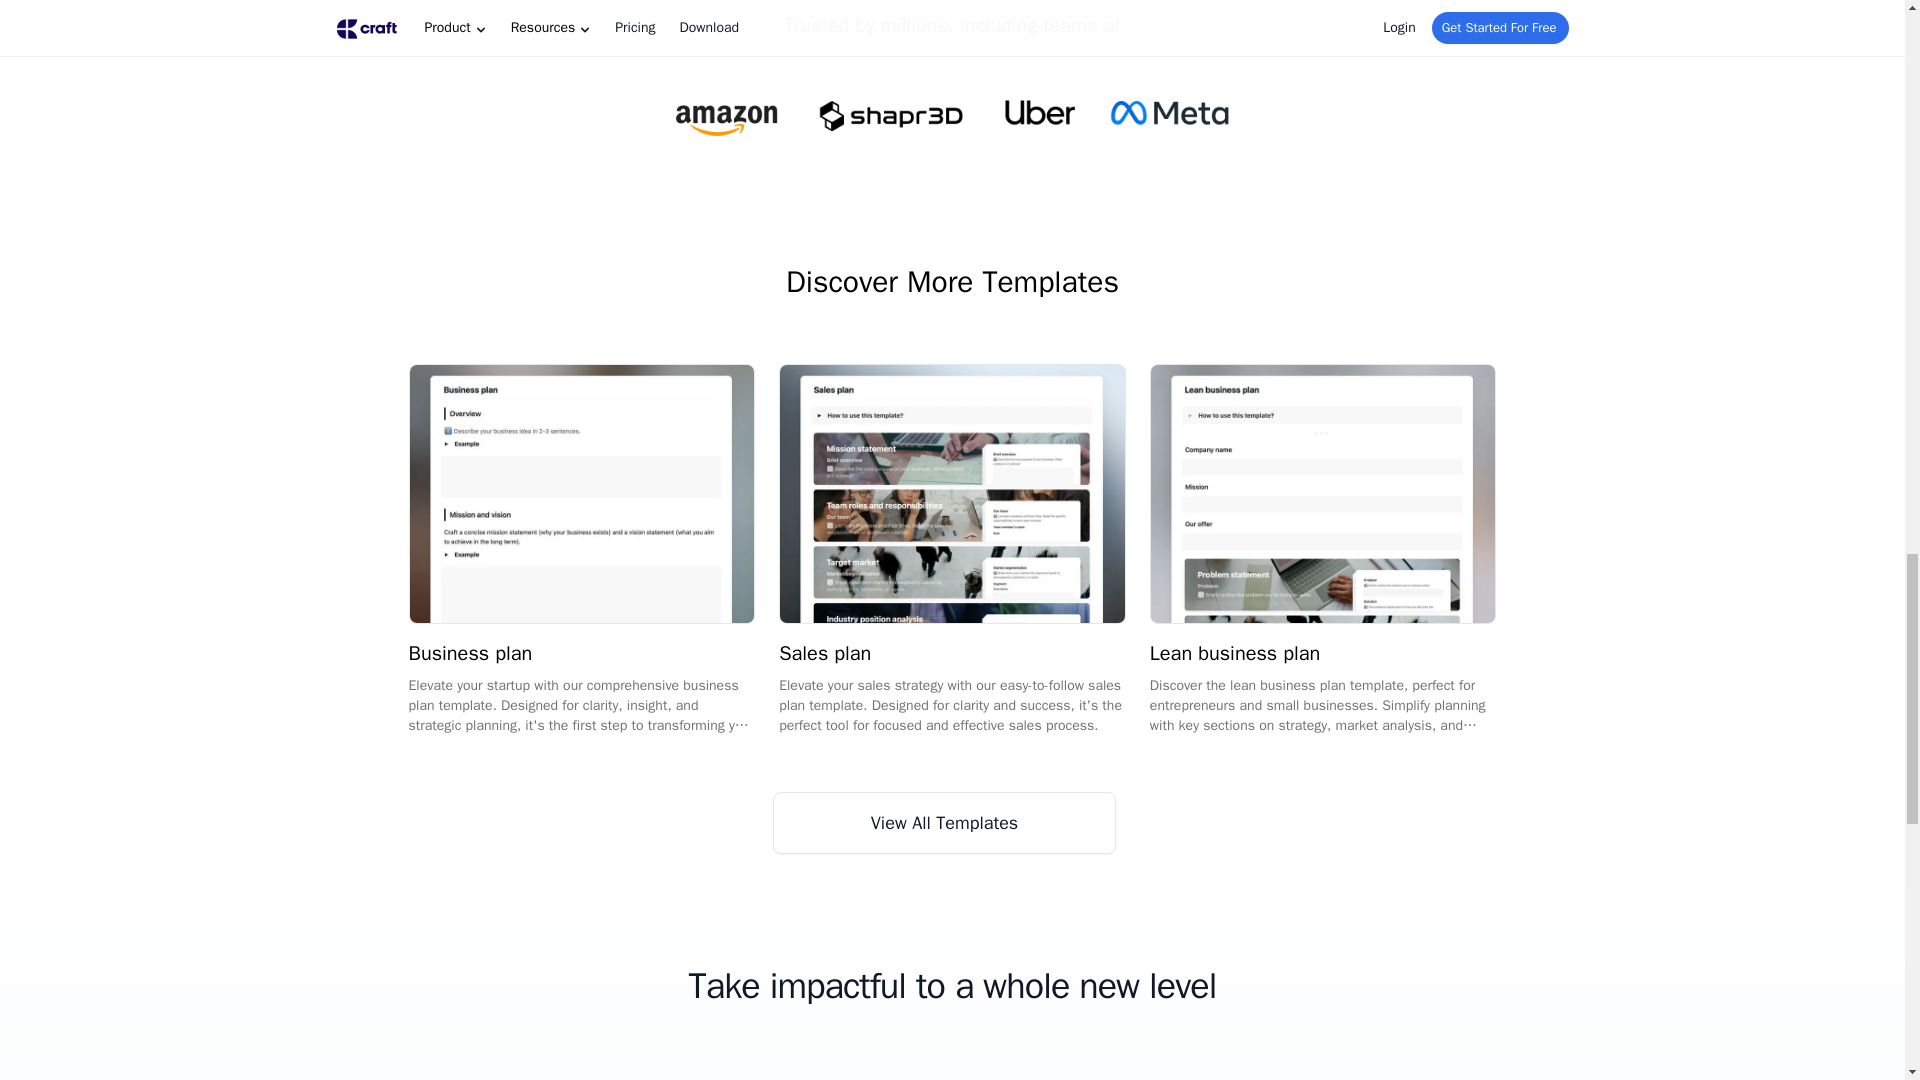  What do you see at coordinates (944, 822) in the screenshot?
I see `View All Templates` at bounding box center [944, 822].